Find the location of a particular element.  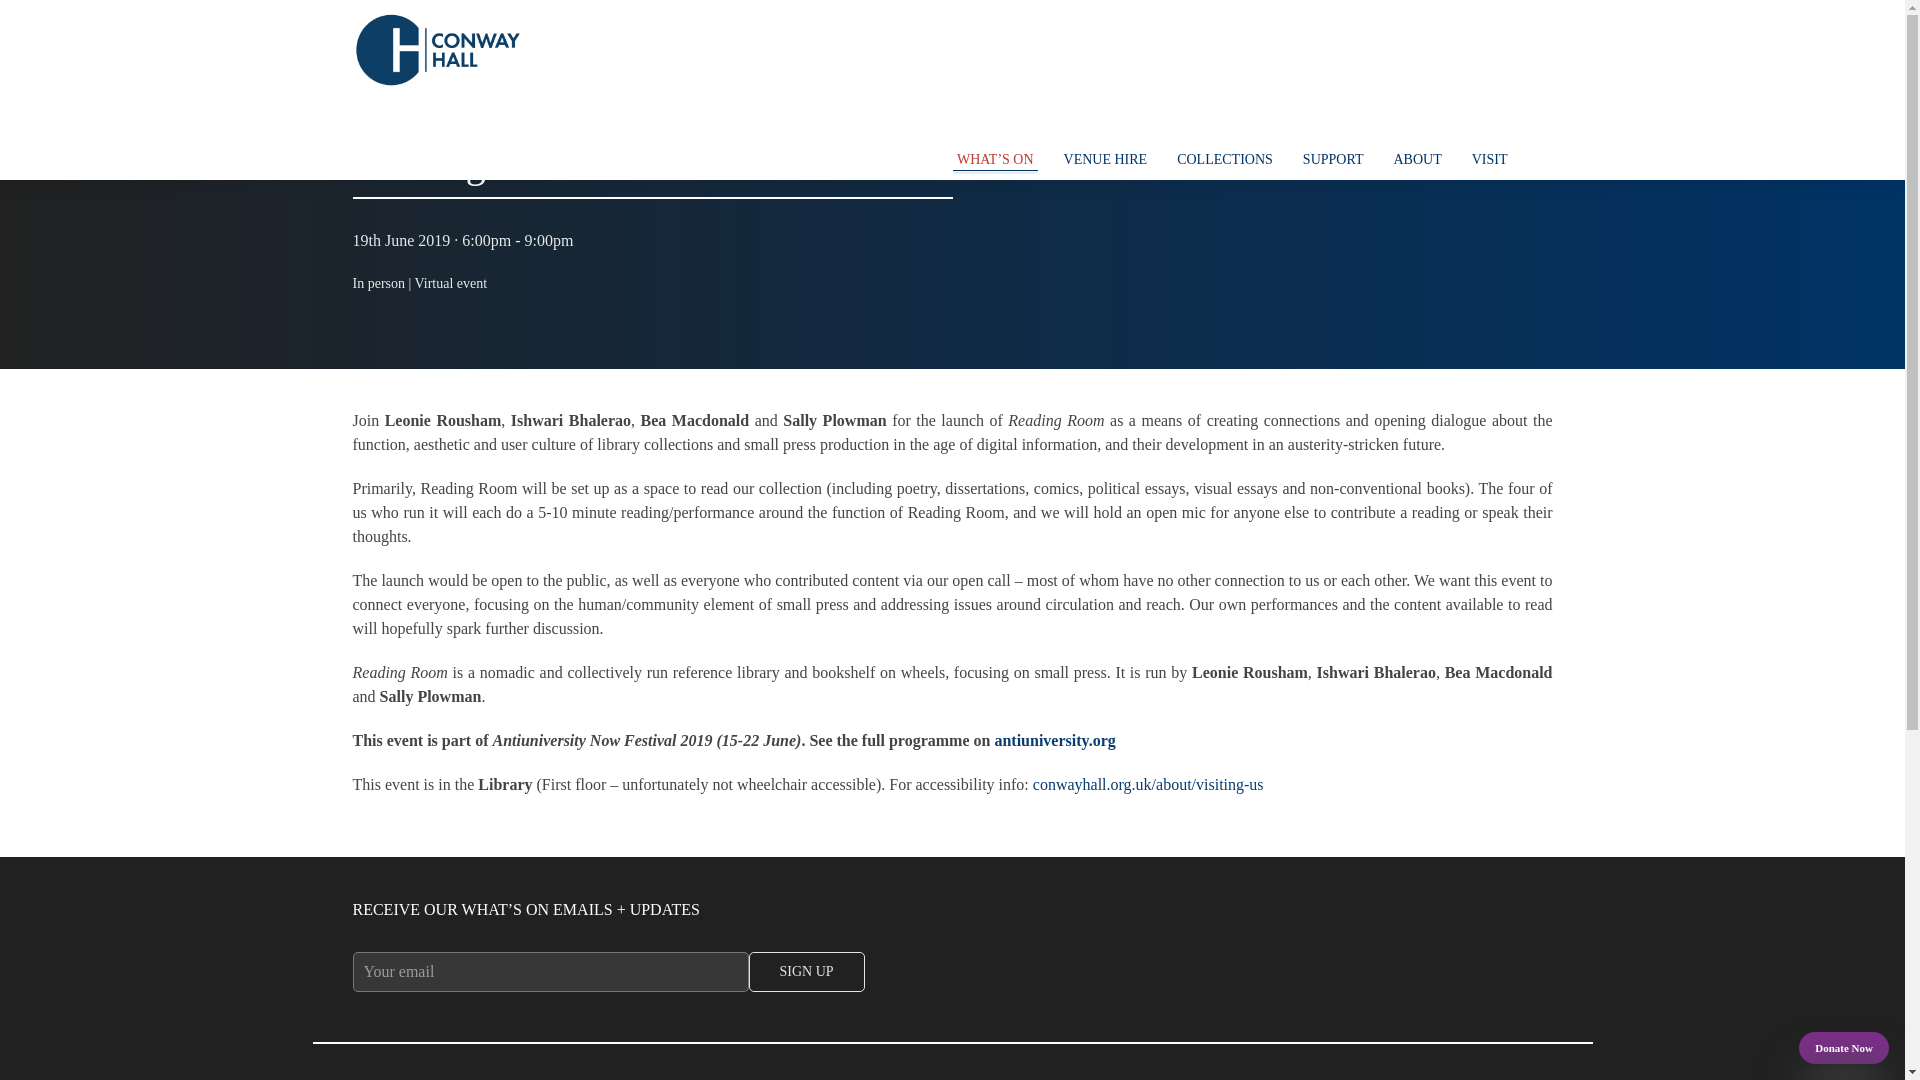

Twitter is located at coordinates (1376, 120).